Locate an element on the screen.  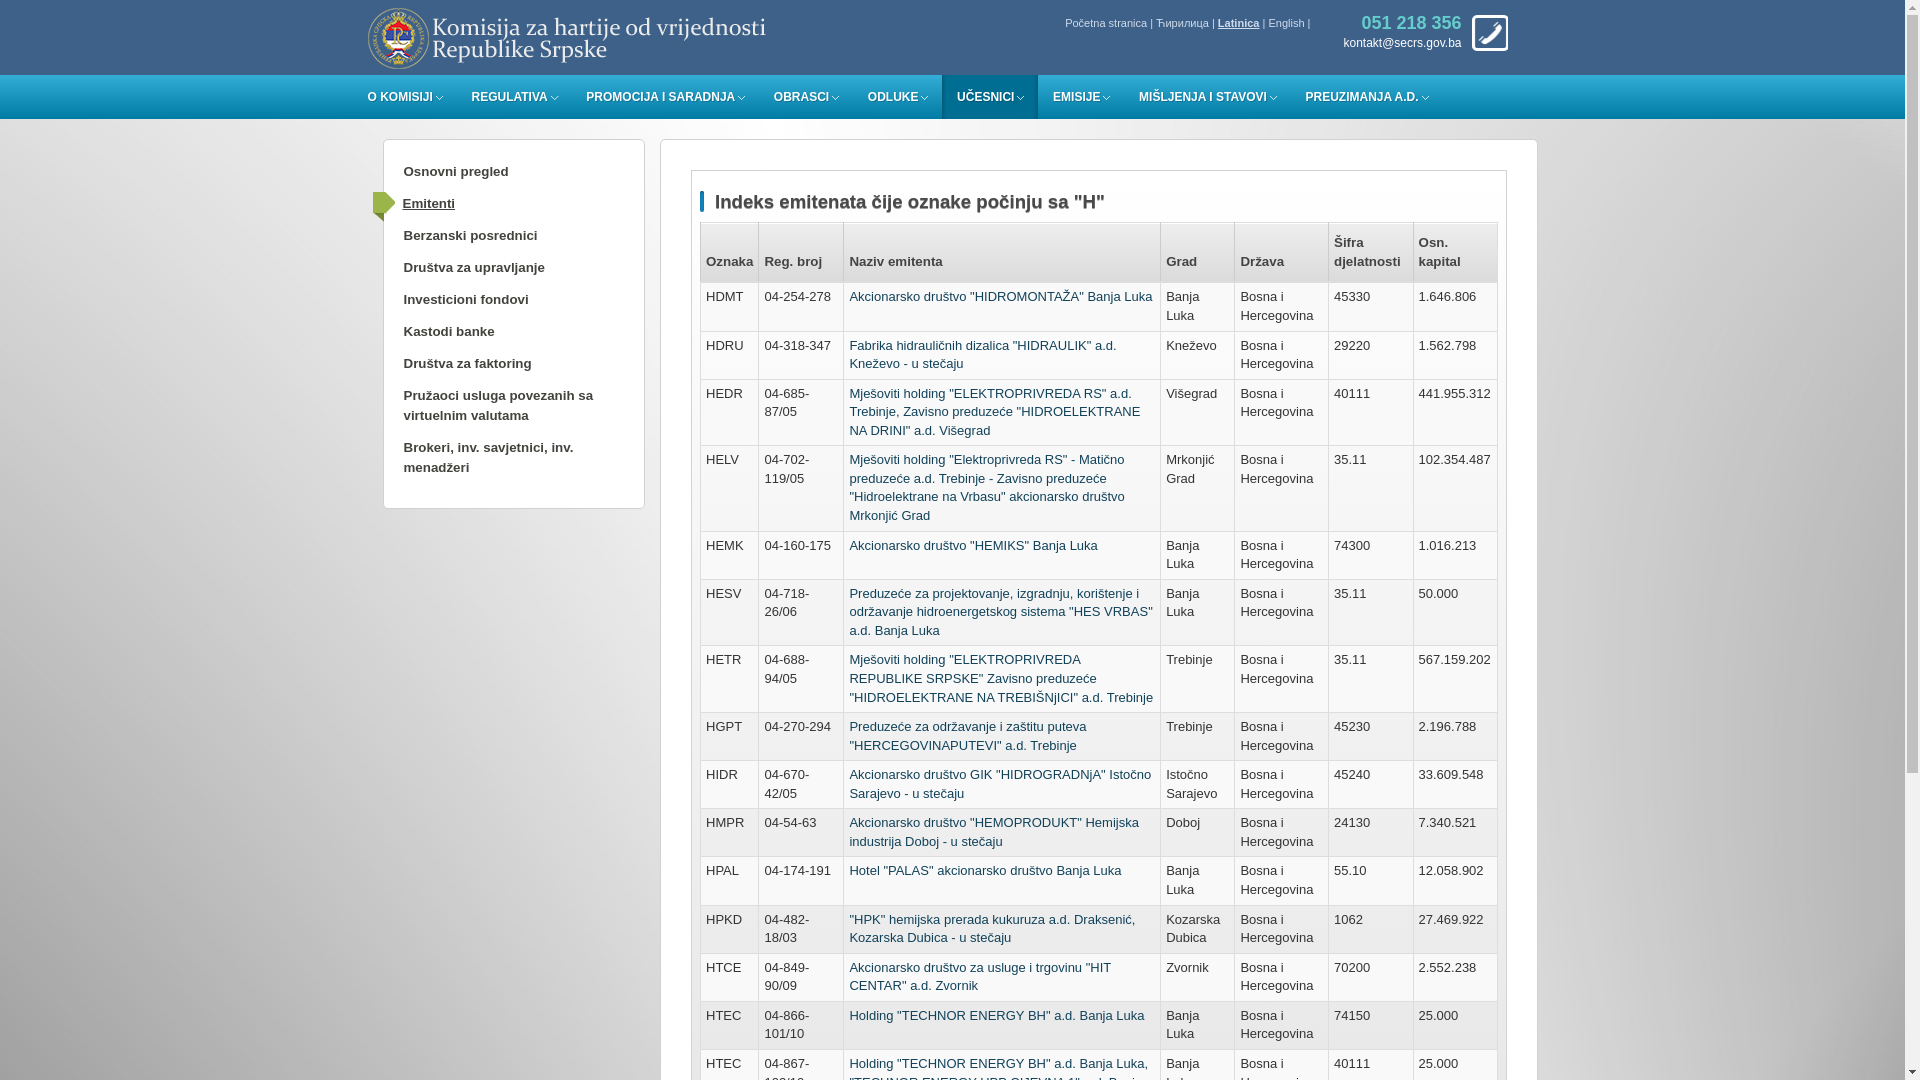
O KOMISIJI is located at coordinates (410, 98).